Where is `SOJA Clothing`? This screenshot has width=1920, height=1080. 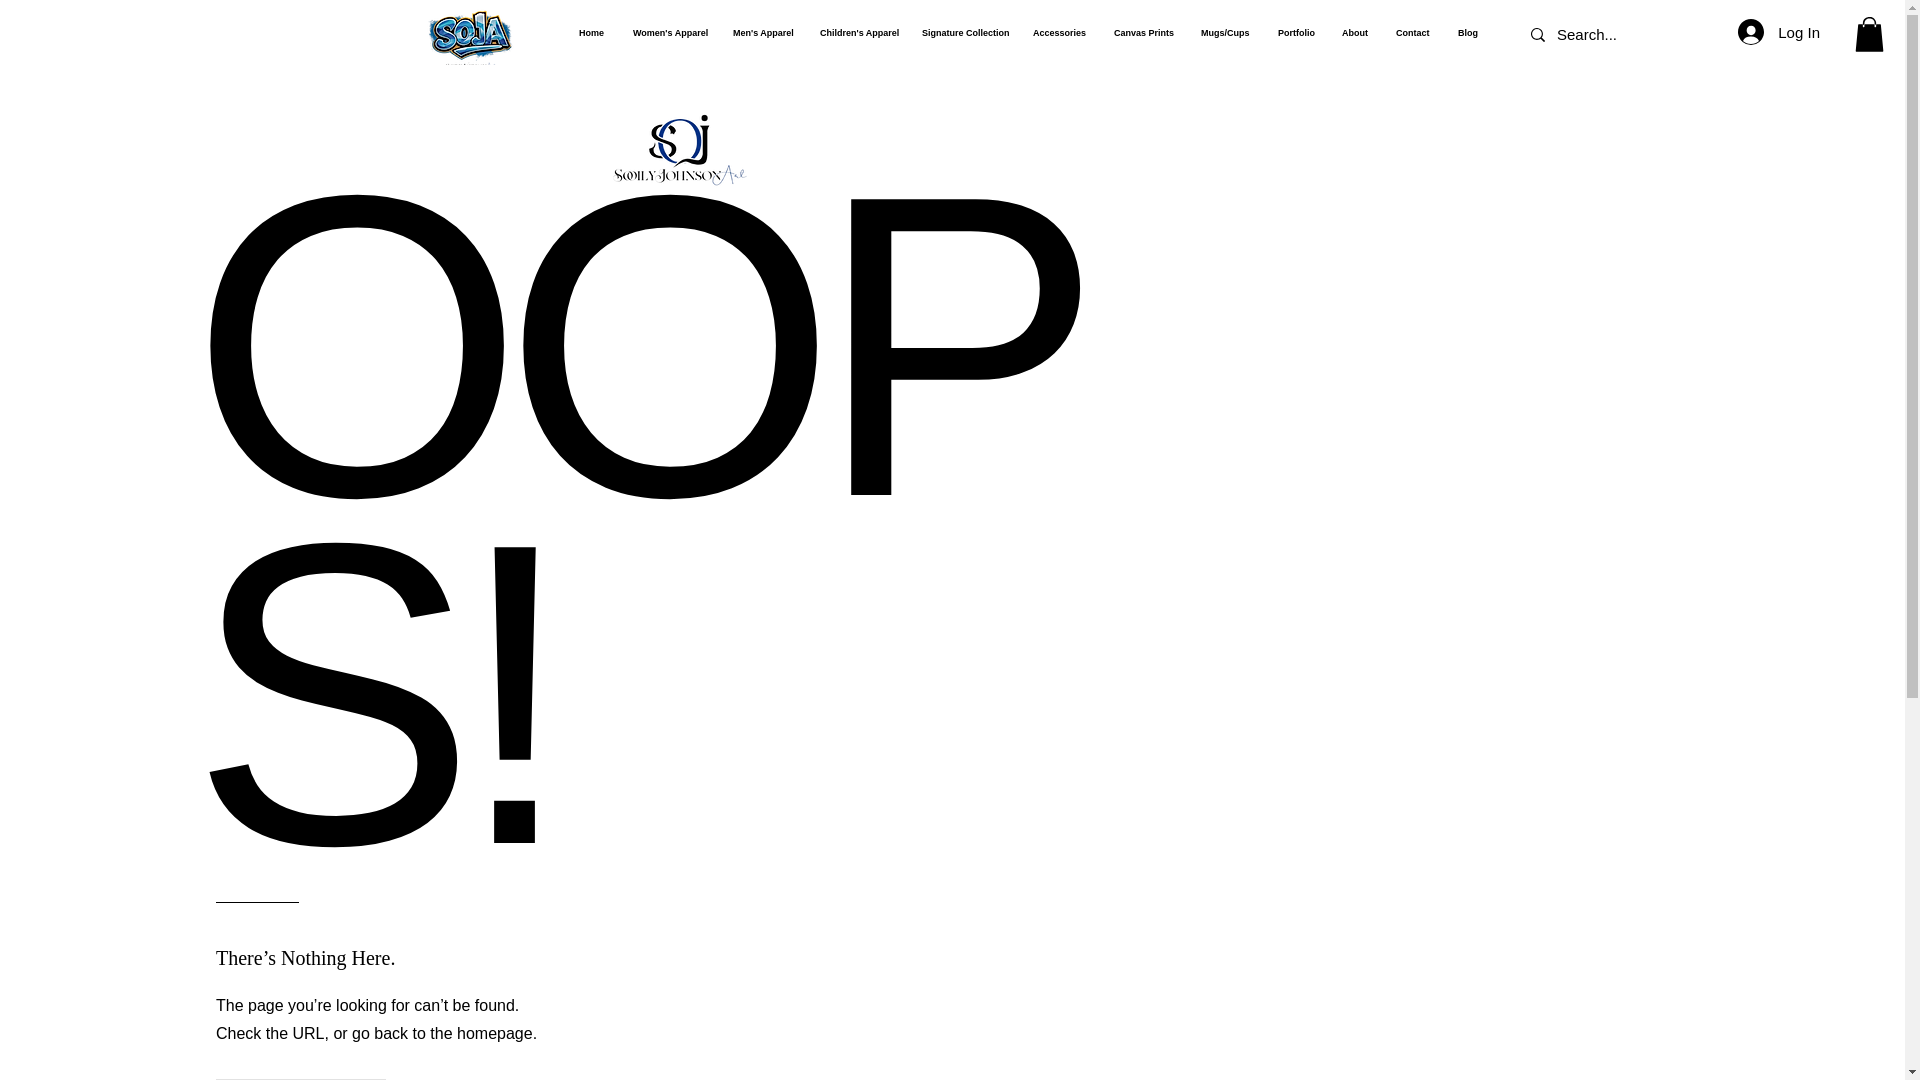 SOJA Clothing is located at coordinates (470, 34).